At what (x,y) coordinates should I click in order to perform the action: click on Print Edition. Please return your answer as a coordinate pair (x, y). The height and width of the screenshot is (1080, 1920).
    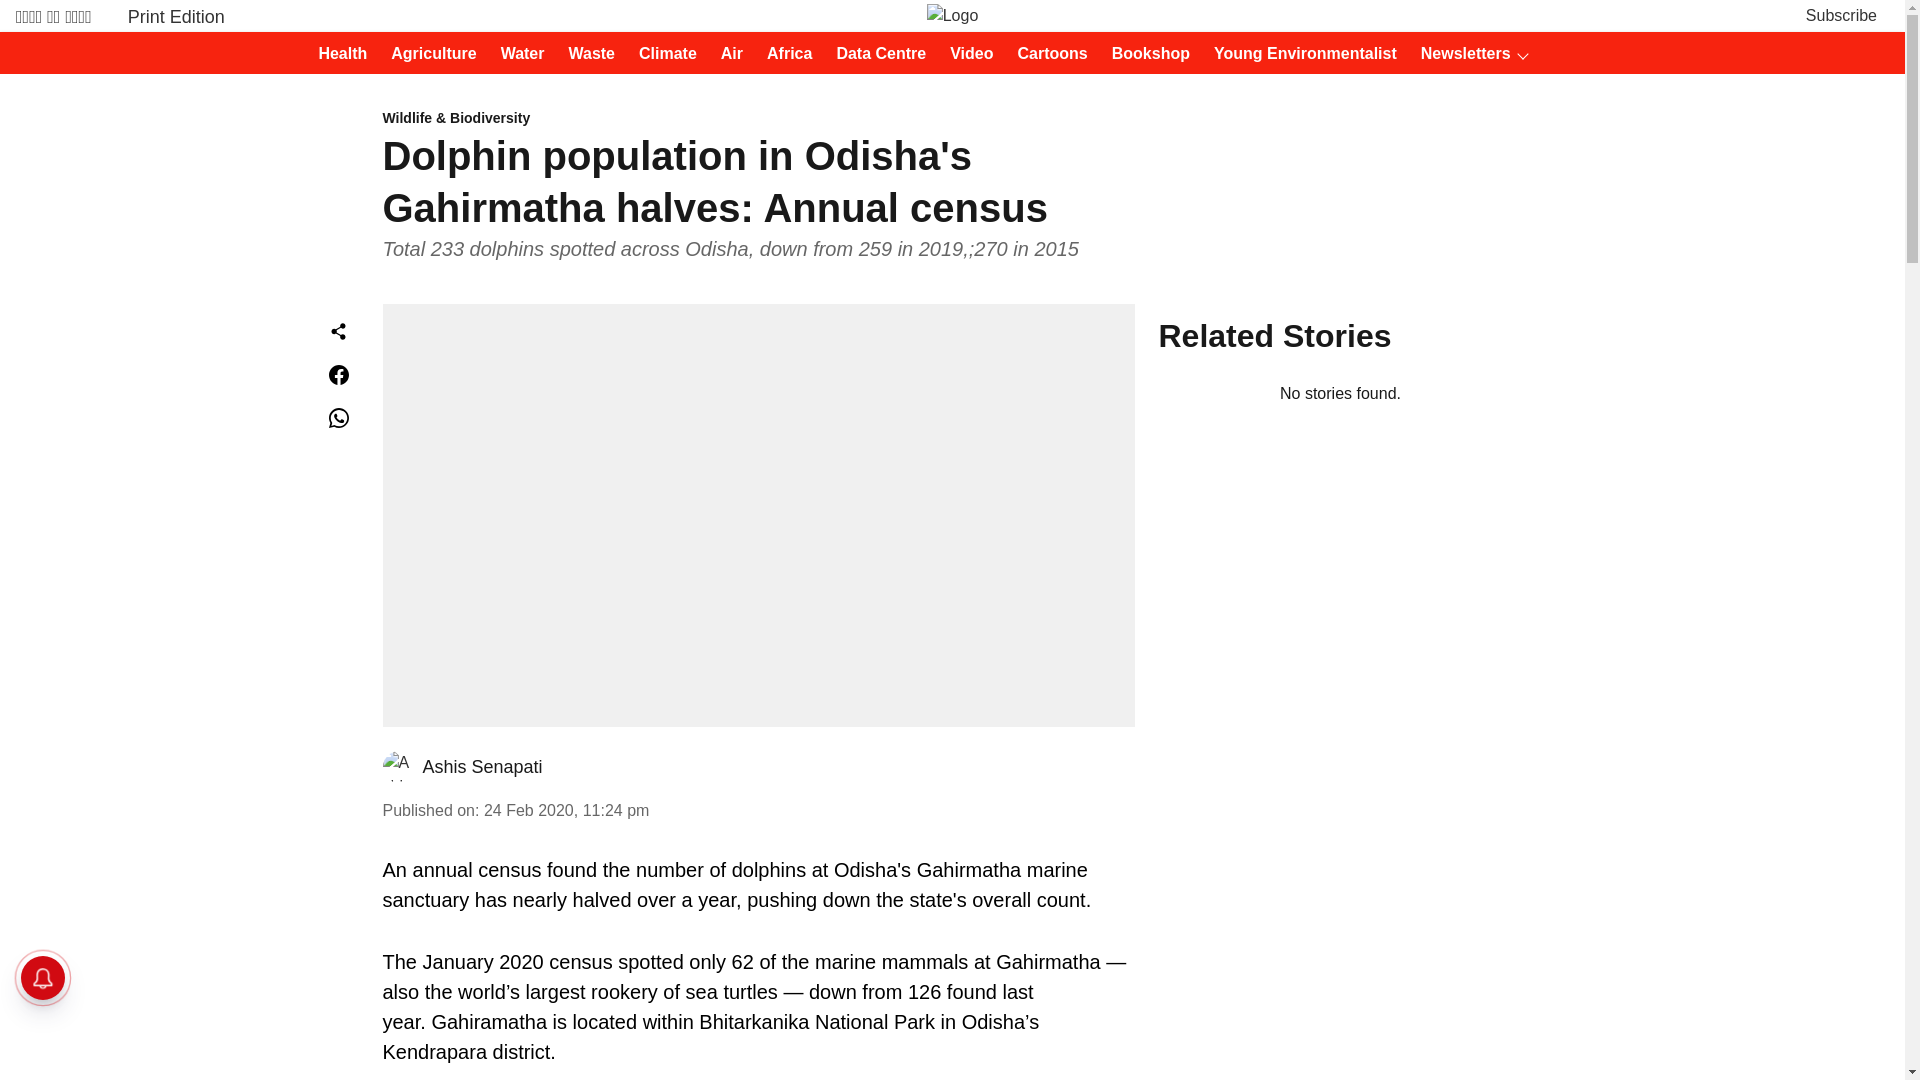
    Looking at the image, I should click on (176, 16).